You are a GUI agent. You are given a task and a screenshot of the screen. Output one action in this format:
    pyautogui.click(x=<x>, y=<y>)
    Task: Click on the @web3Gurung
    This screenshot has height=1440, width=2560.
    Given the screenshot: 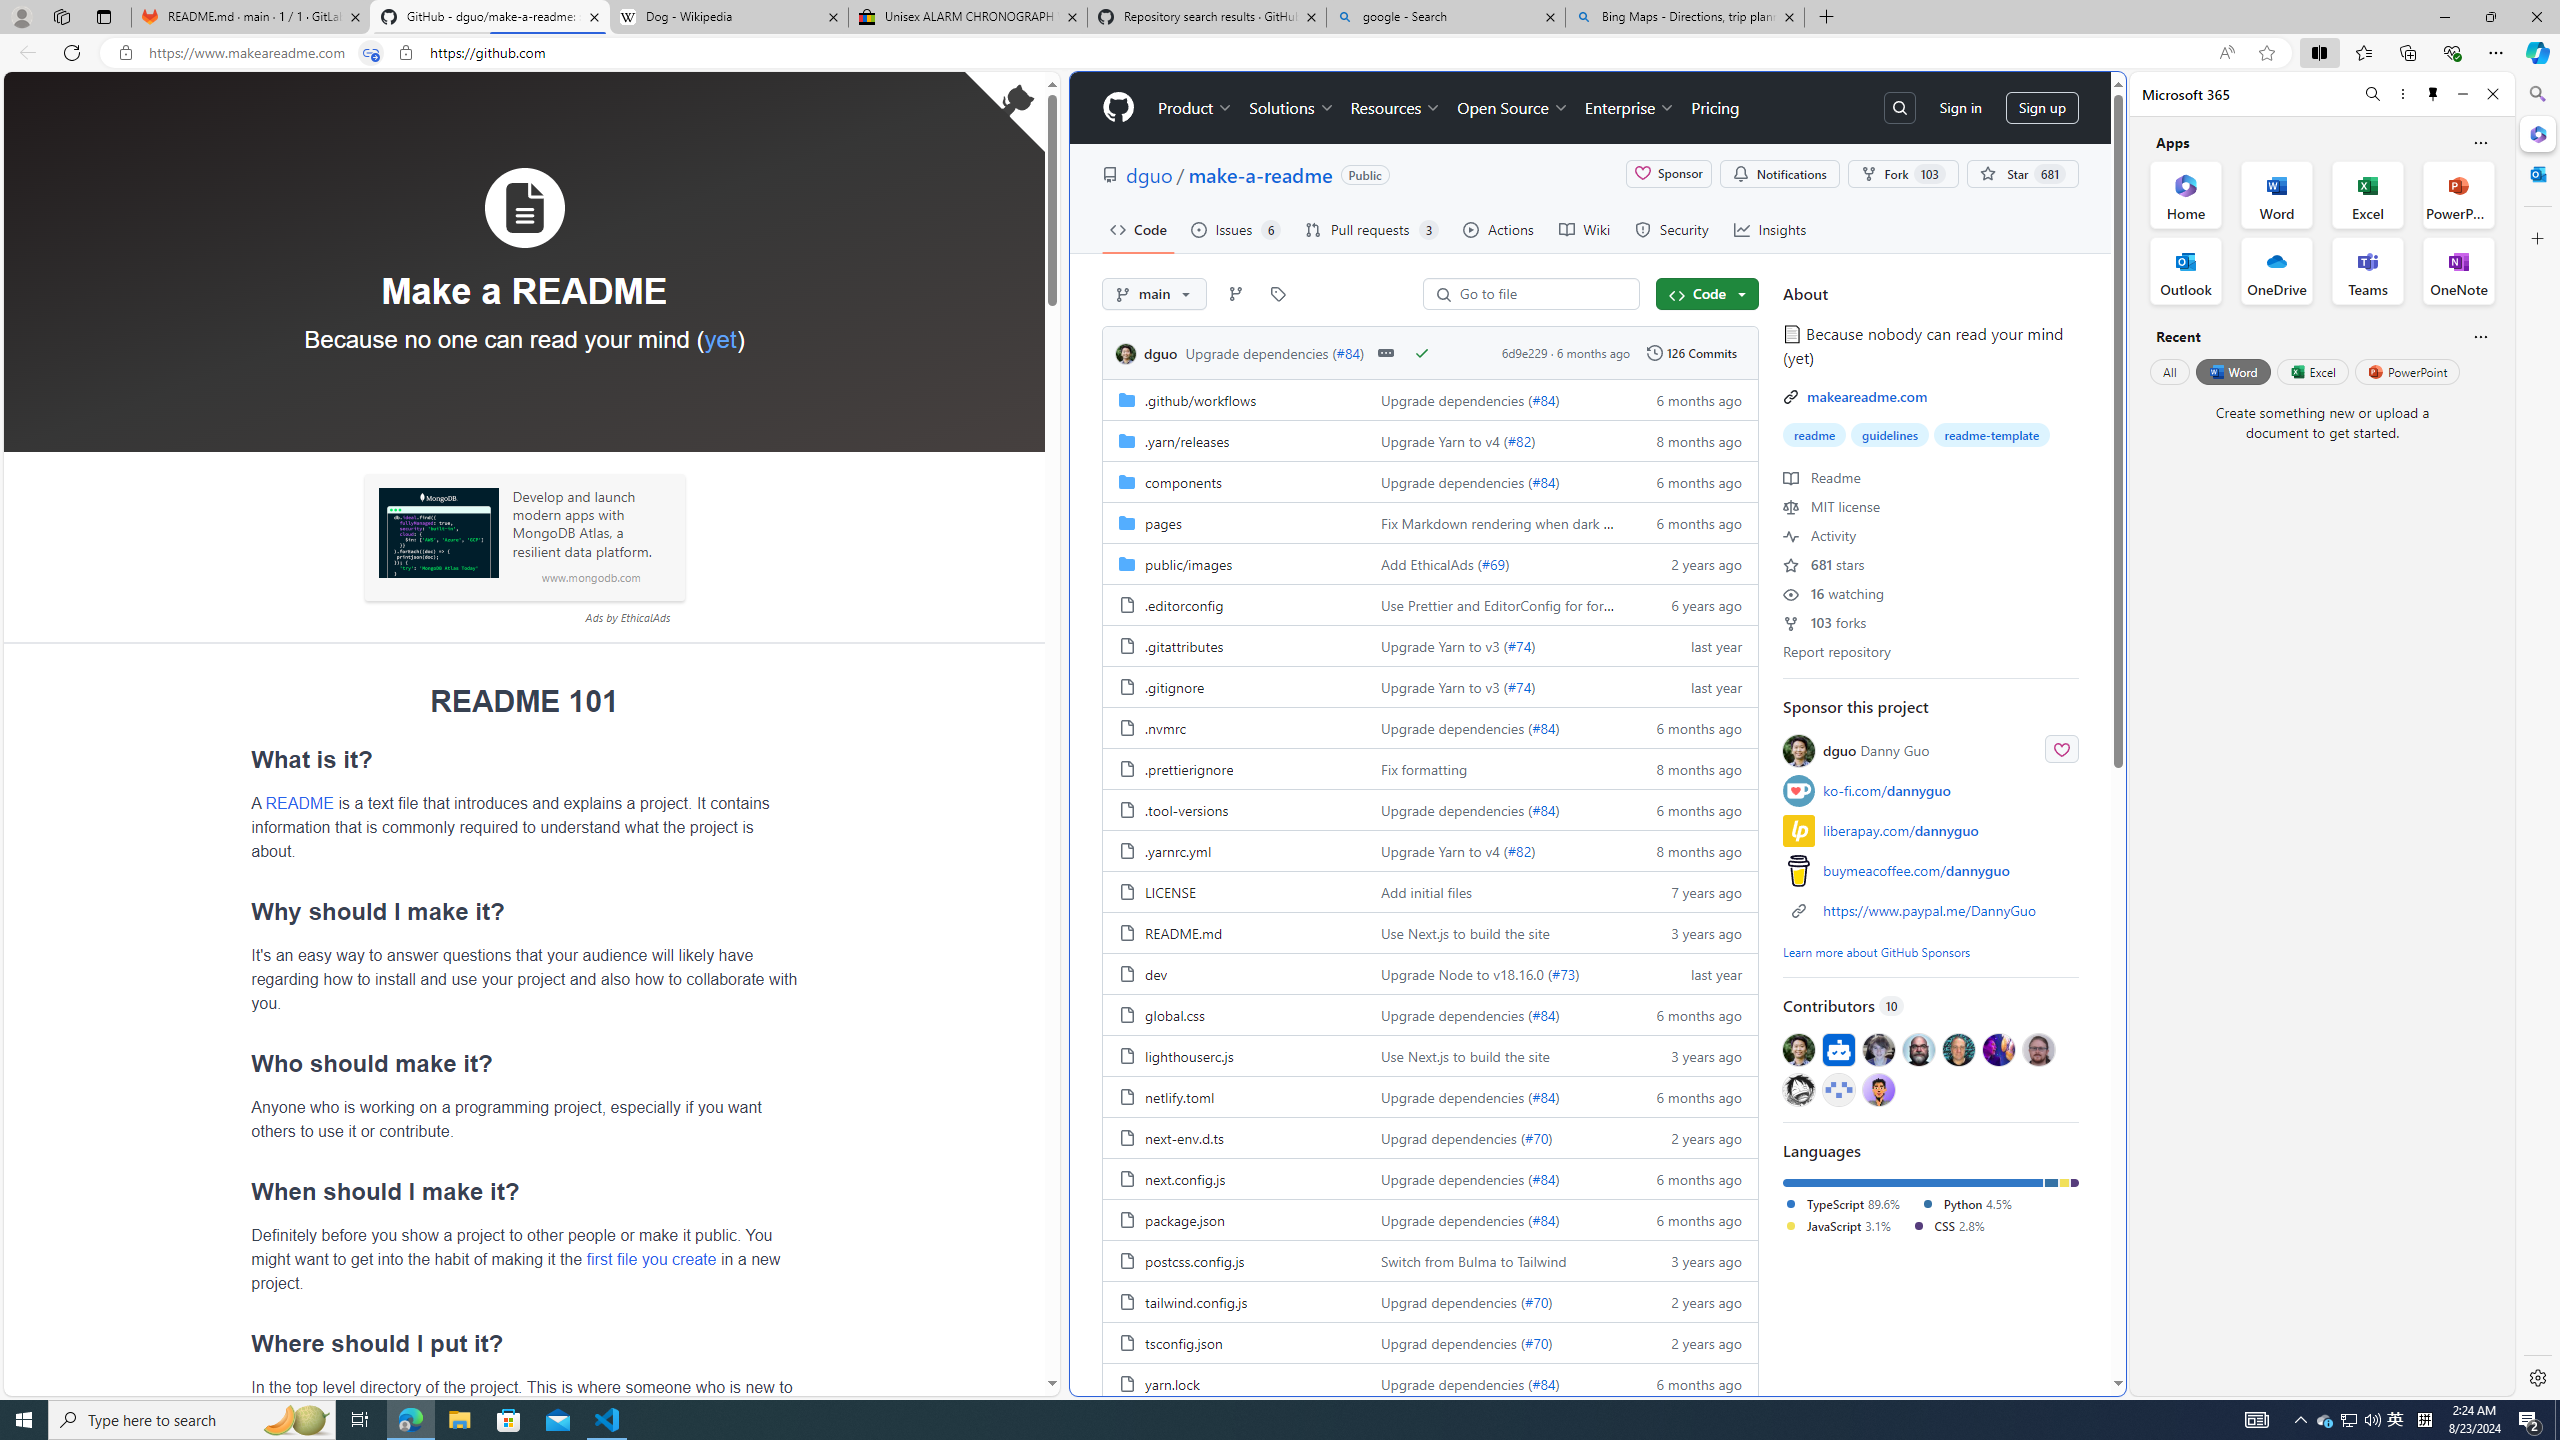 What is the action you would take?
    pyautogui.click(x=1878, y=1088)
    